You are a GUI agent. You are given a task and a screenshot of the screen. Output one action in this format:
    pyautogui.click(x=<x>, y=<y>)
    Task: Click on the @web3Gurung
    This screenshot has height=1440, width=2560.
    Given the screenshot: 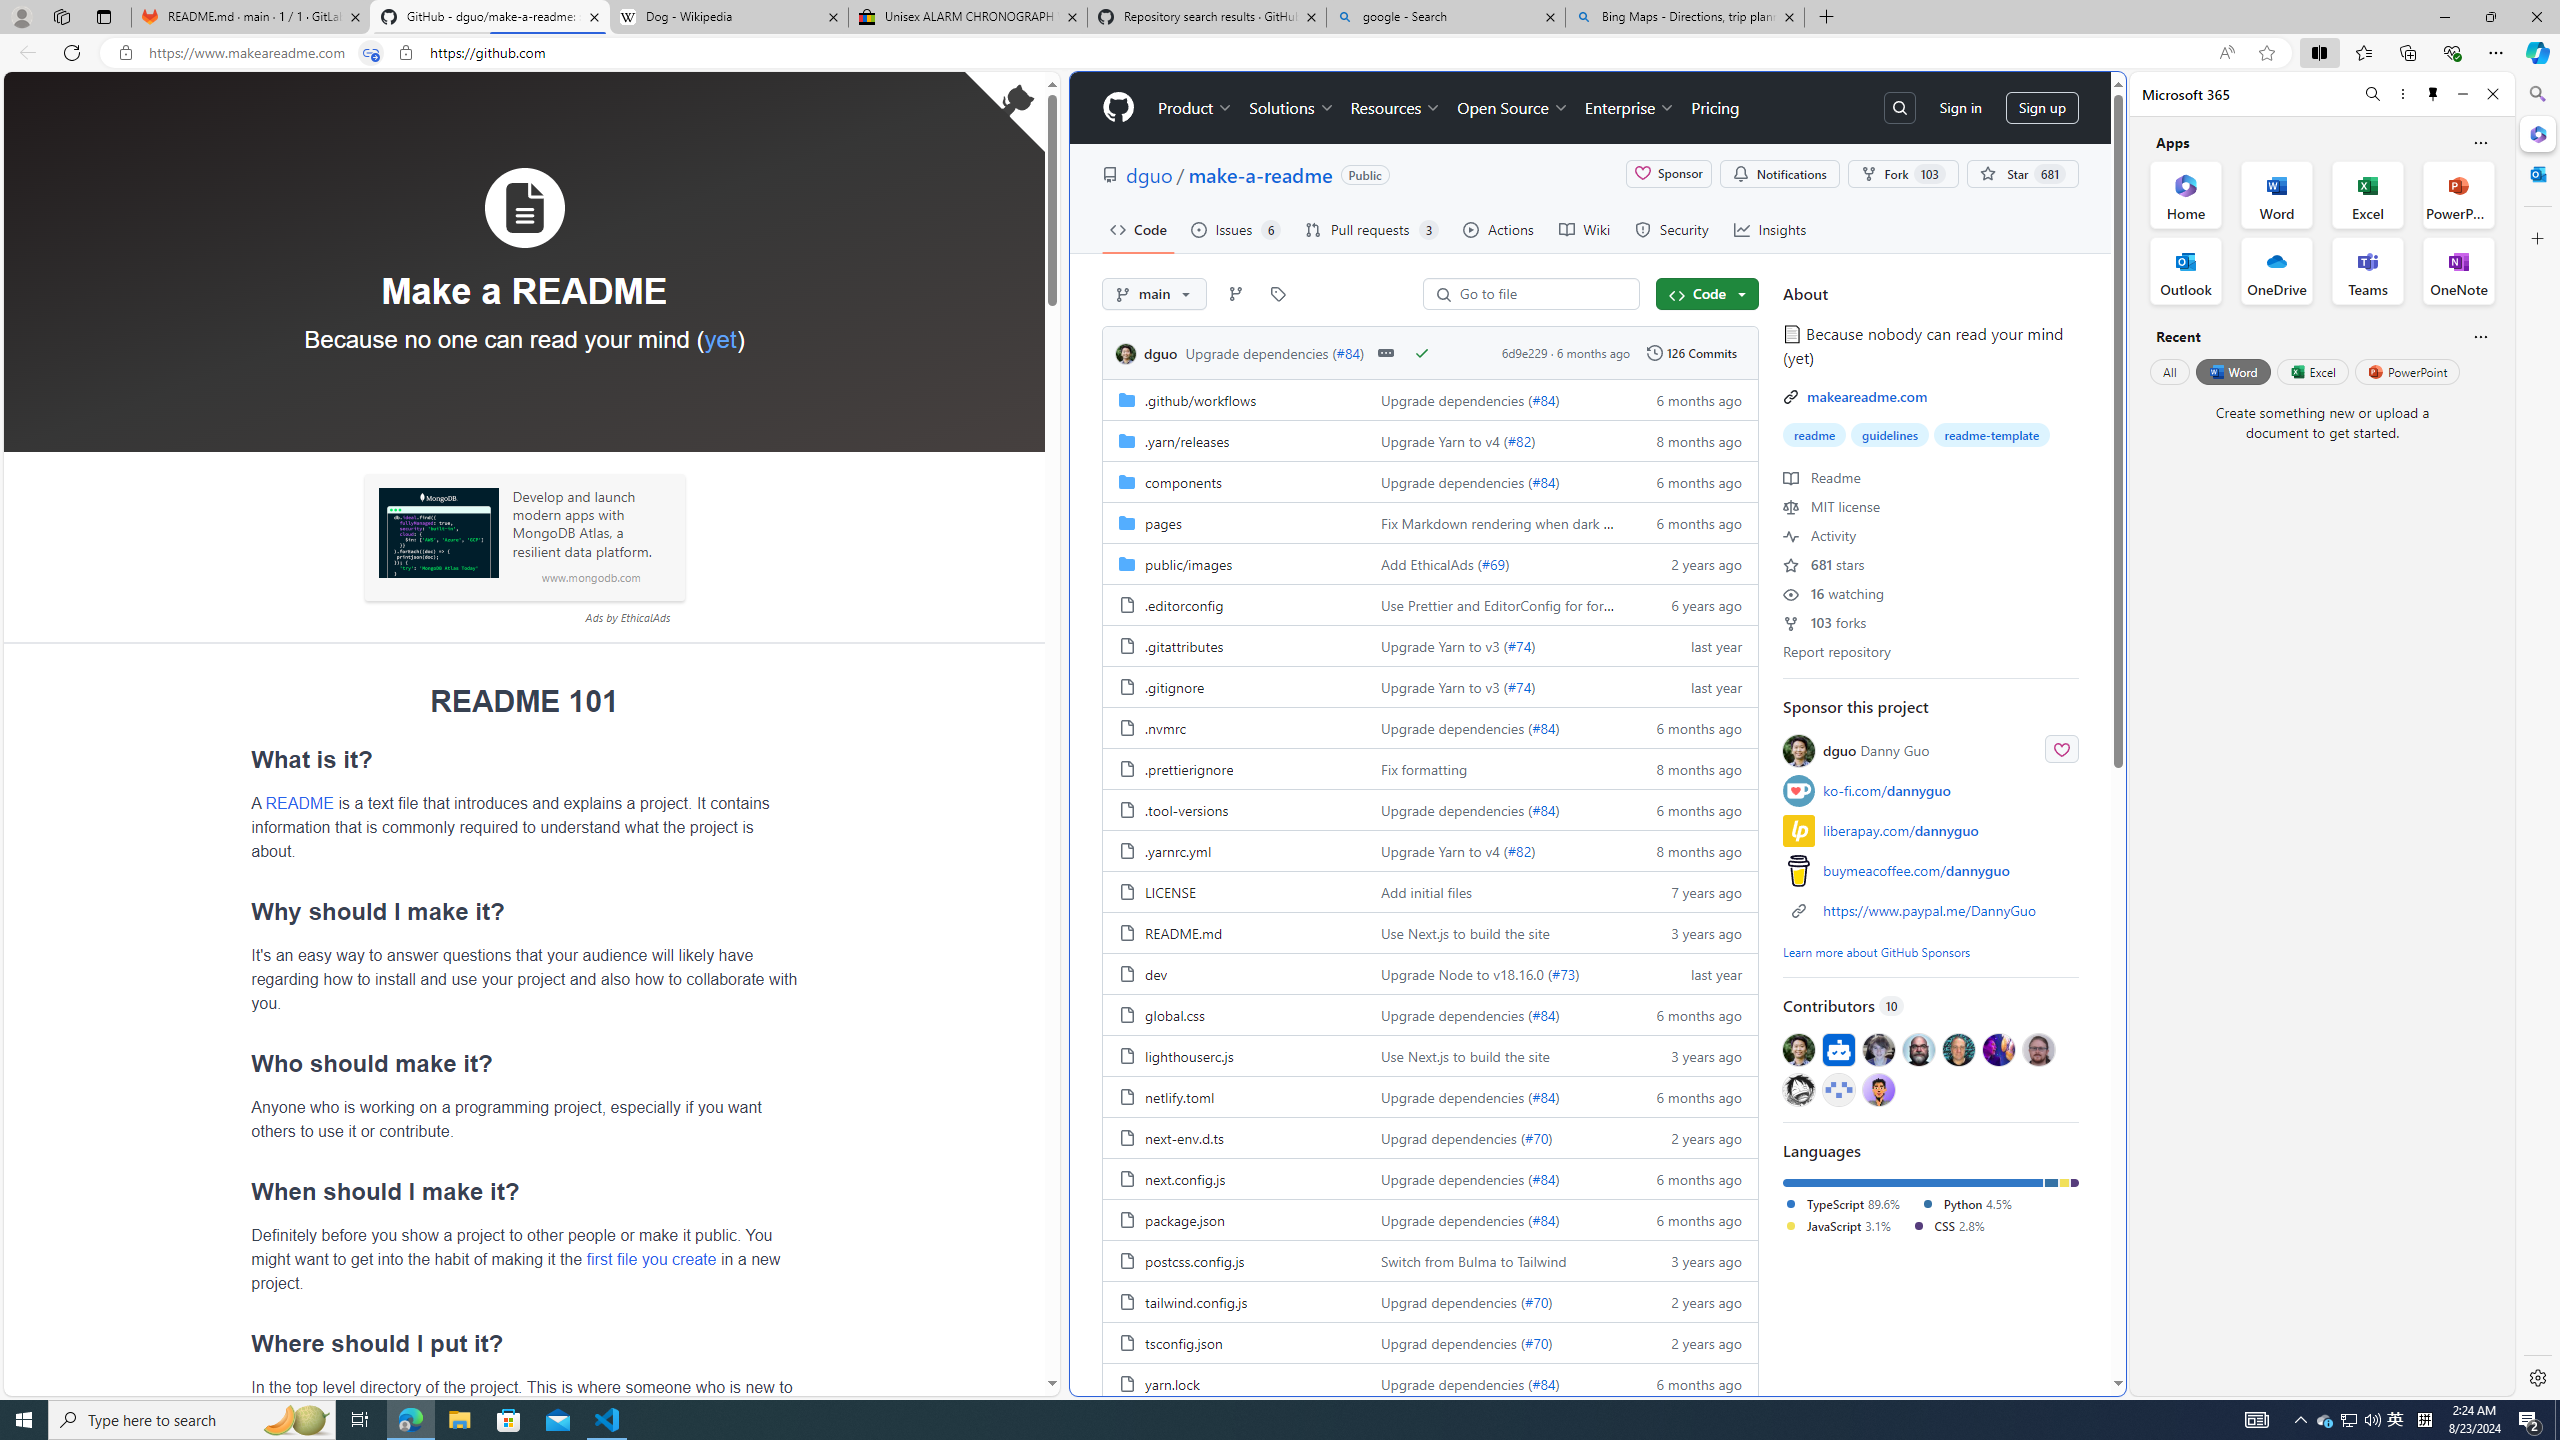 What is the action you would take?
    pyautogui.click(x=1878, y=1088)
    